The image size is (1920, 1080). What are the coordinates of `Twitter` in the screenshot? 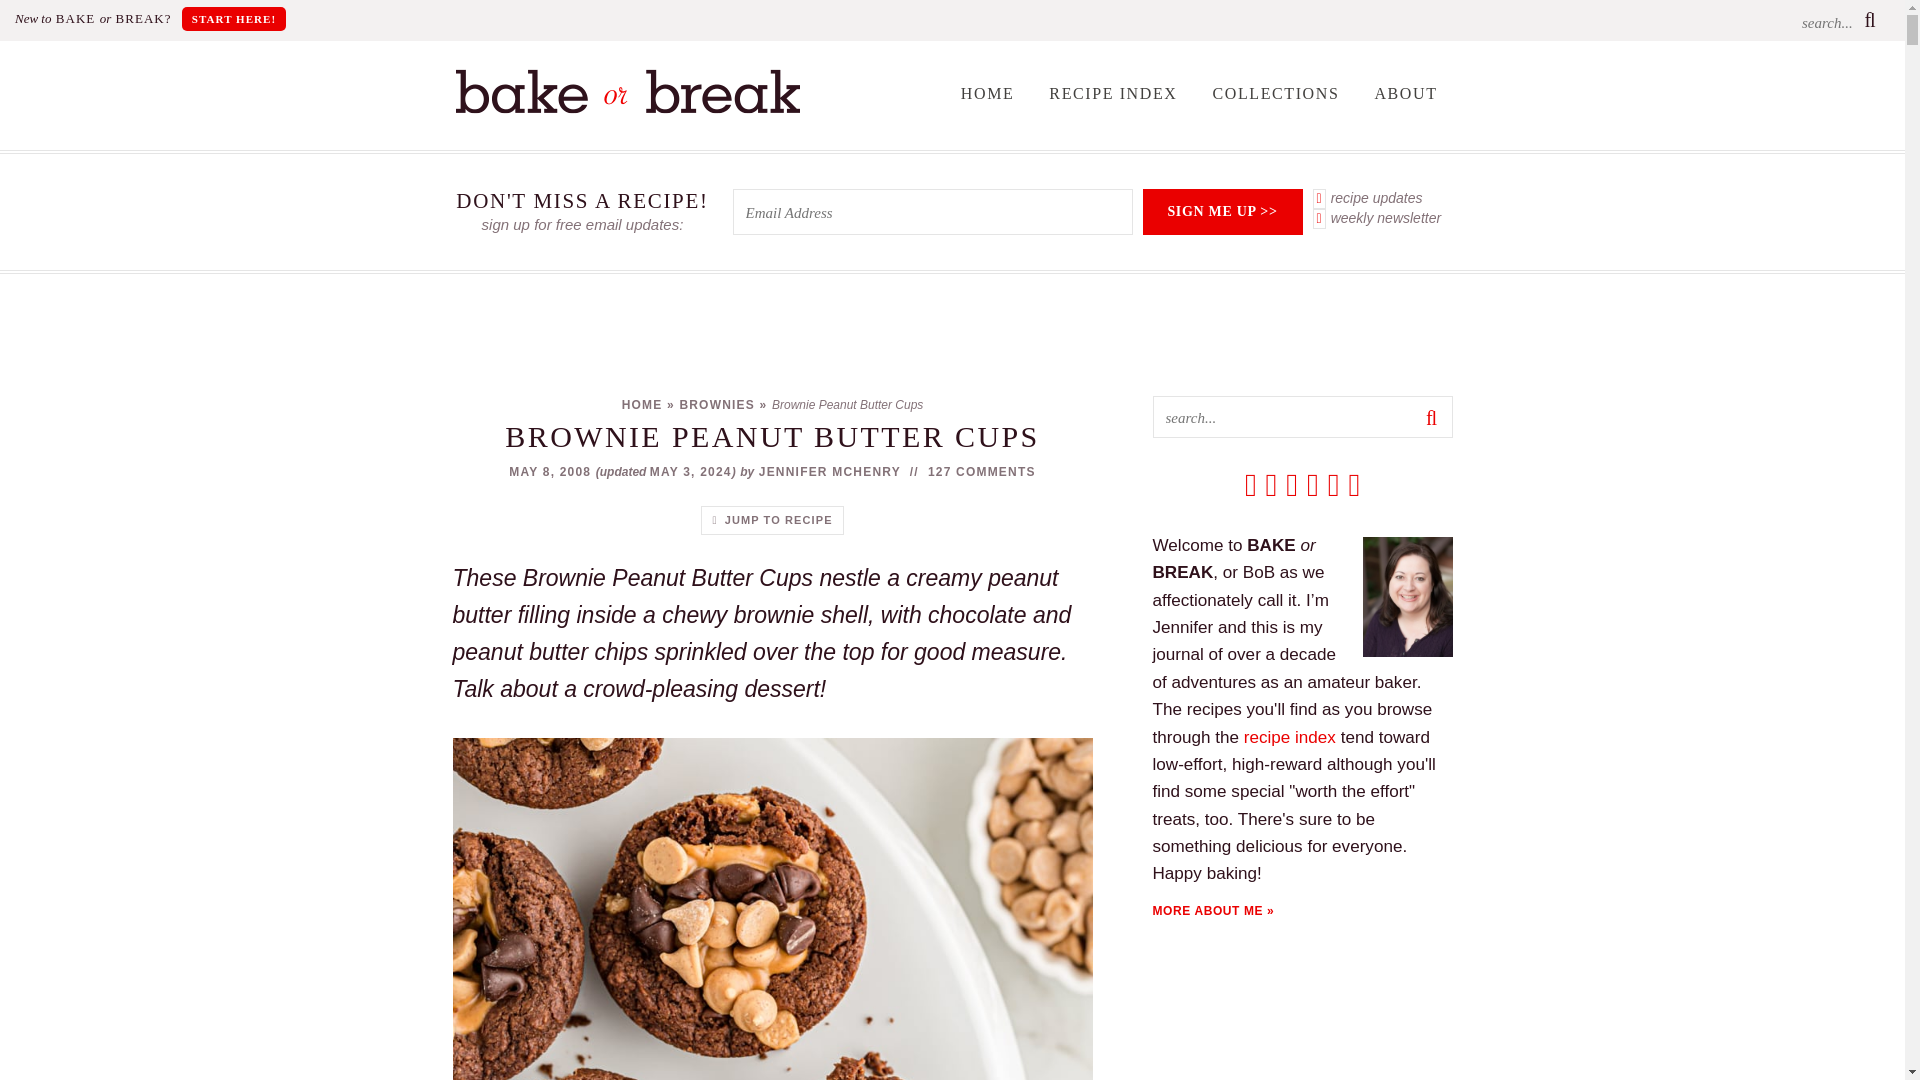 It's located at (1292, 485).